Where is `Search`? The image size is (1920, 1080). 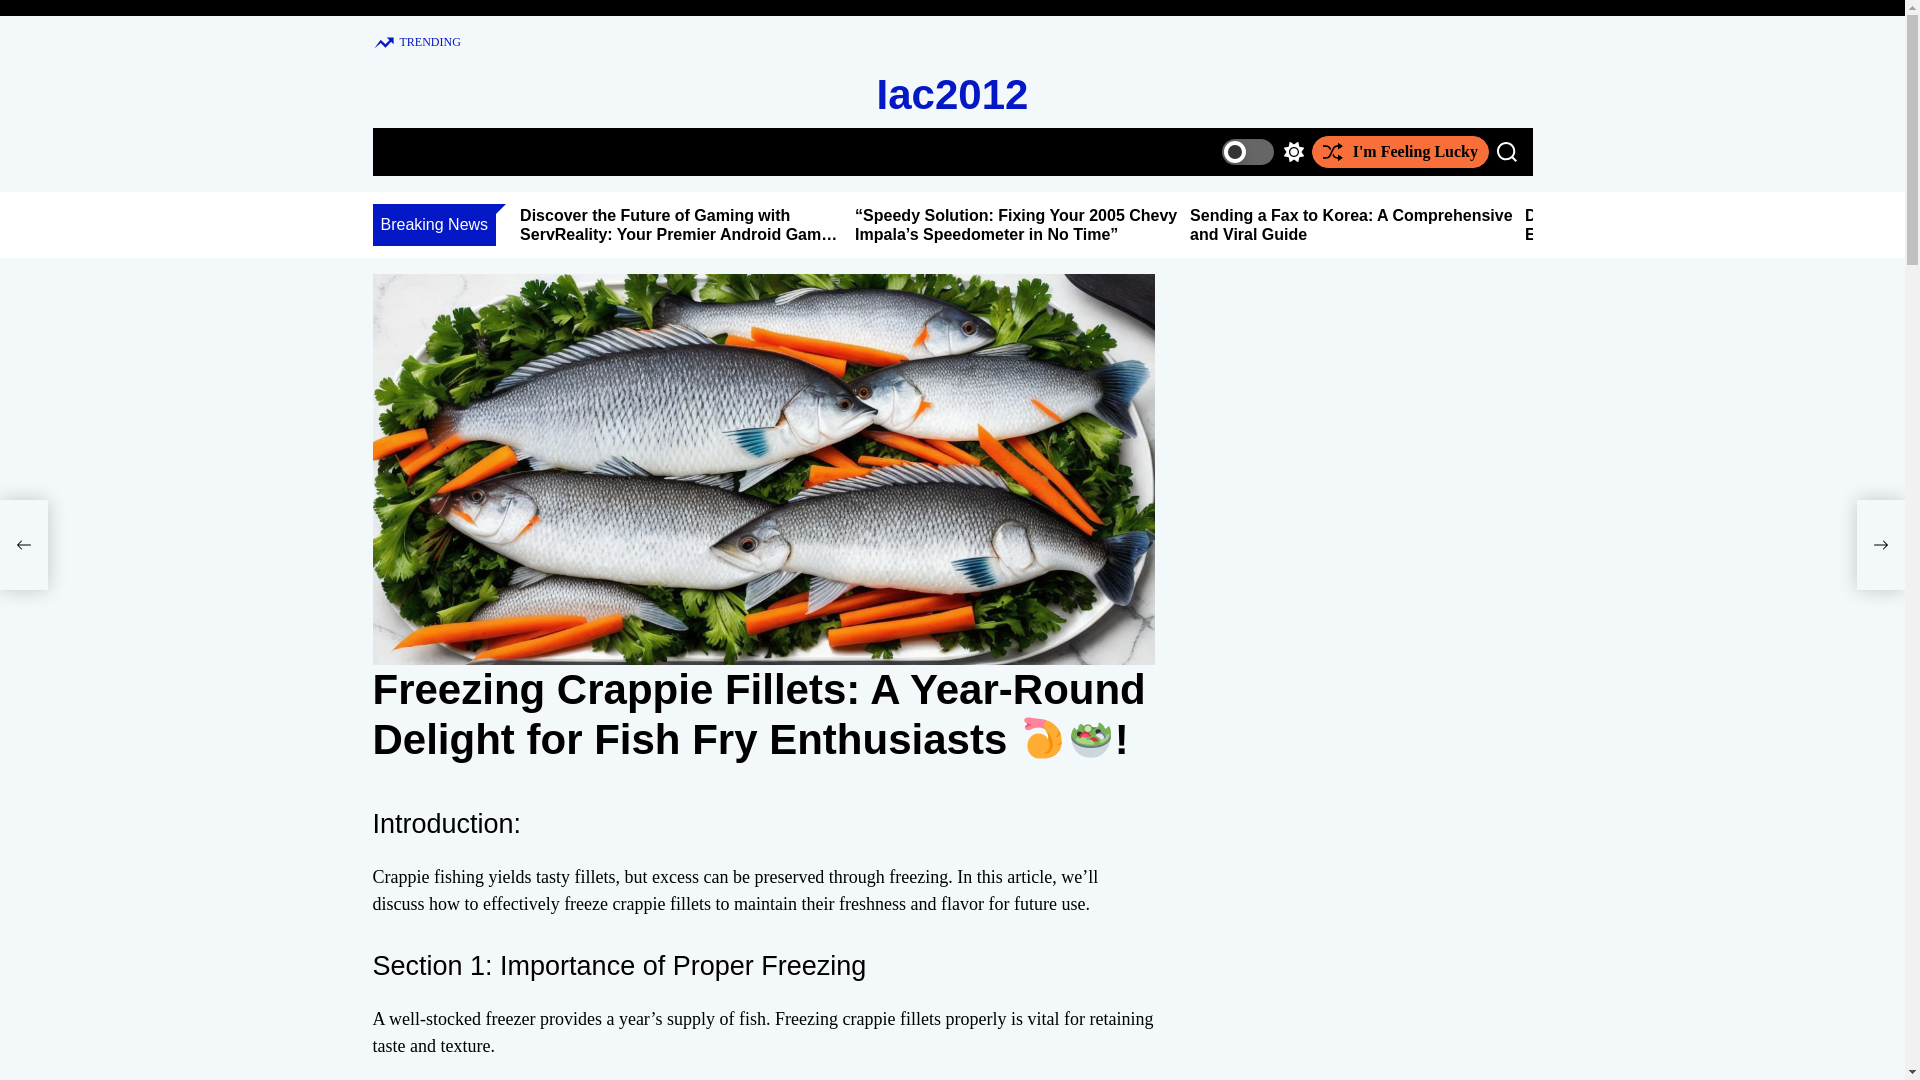 Search is located at coordinates (1506, 152).